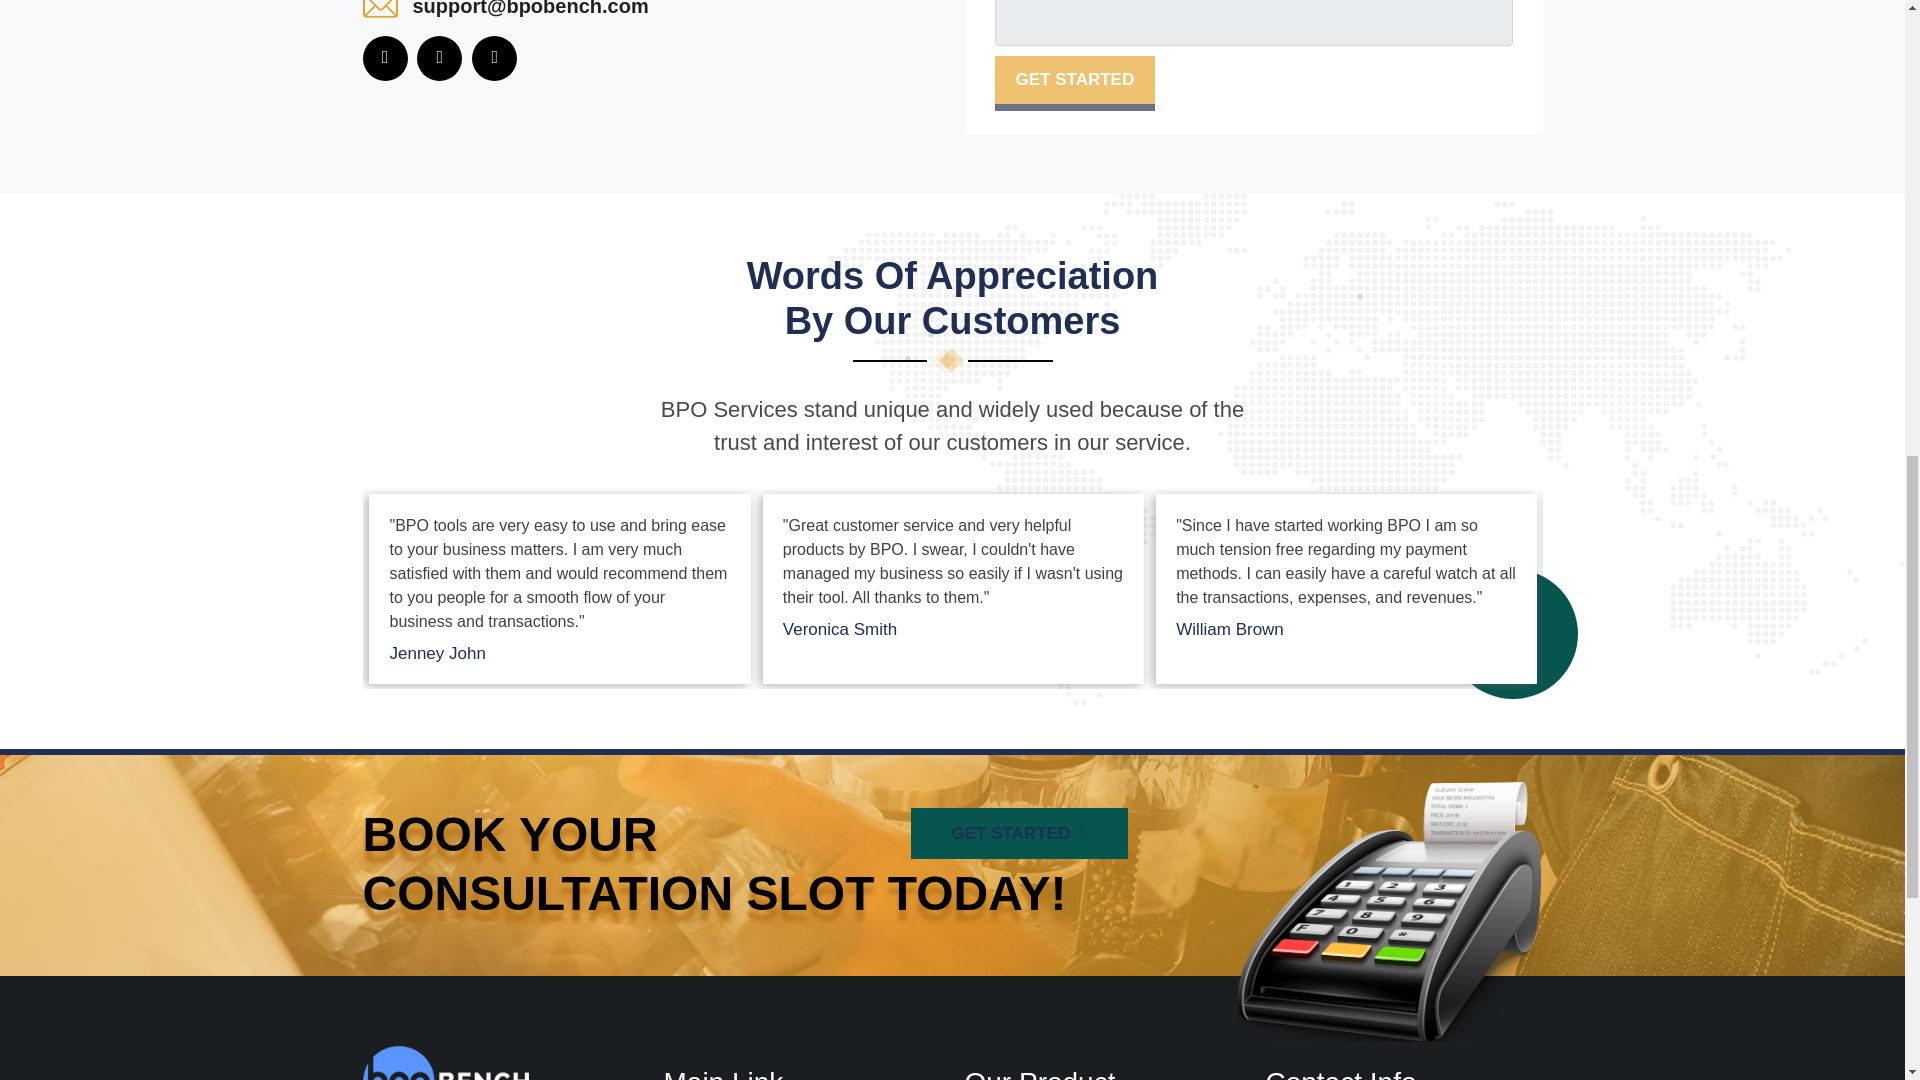 The width and height of the screenshot is (1920, 1080). Describe the element at coordinates (1074, 80) in the screenshot. I see `GET STARTED` at that location.